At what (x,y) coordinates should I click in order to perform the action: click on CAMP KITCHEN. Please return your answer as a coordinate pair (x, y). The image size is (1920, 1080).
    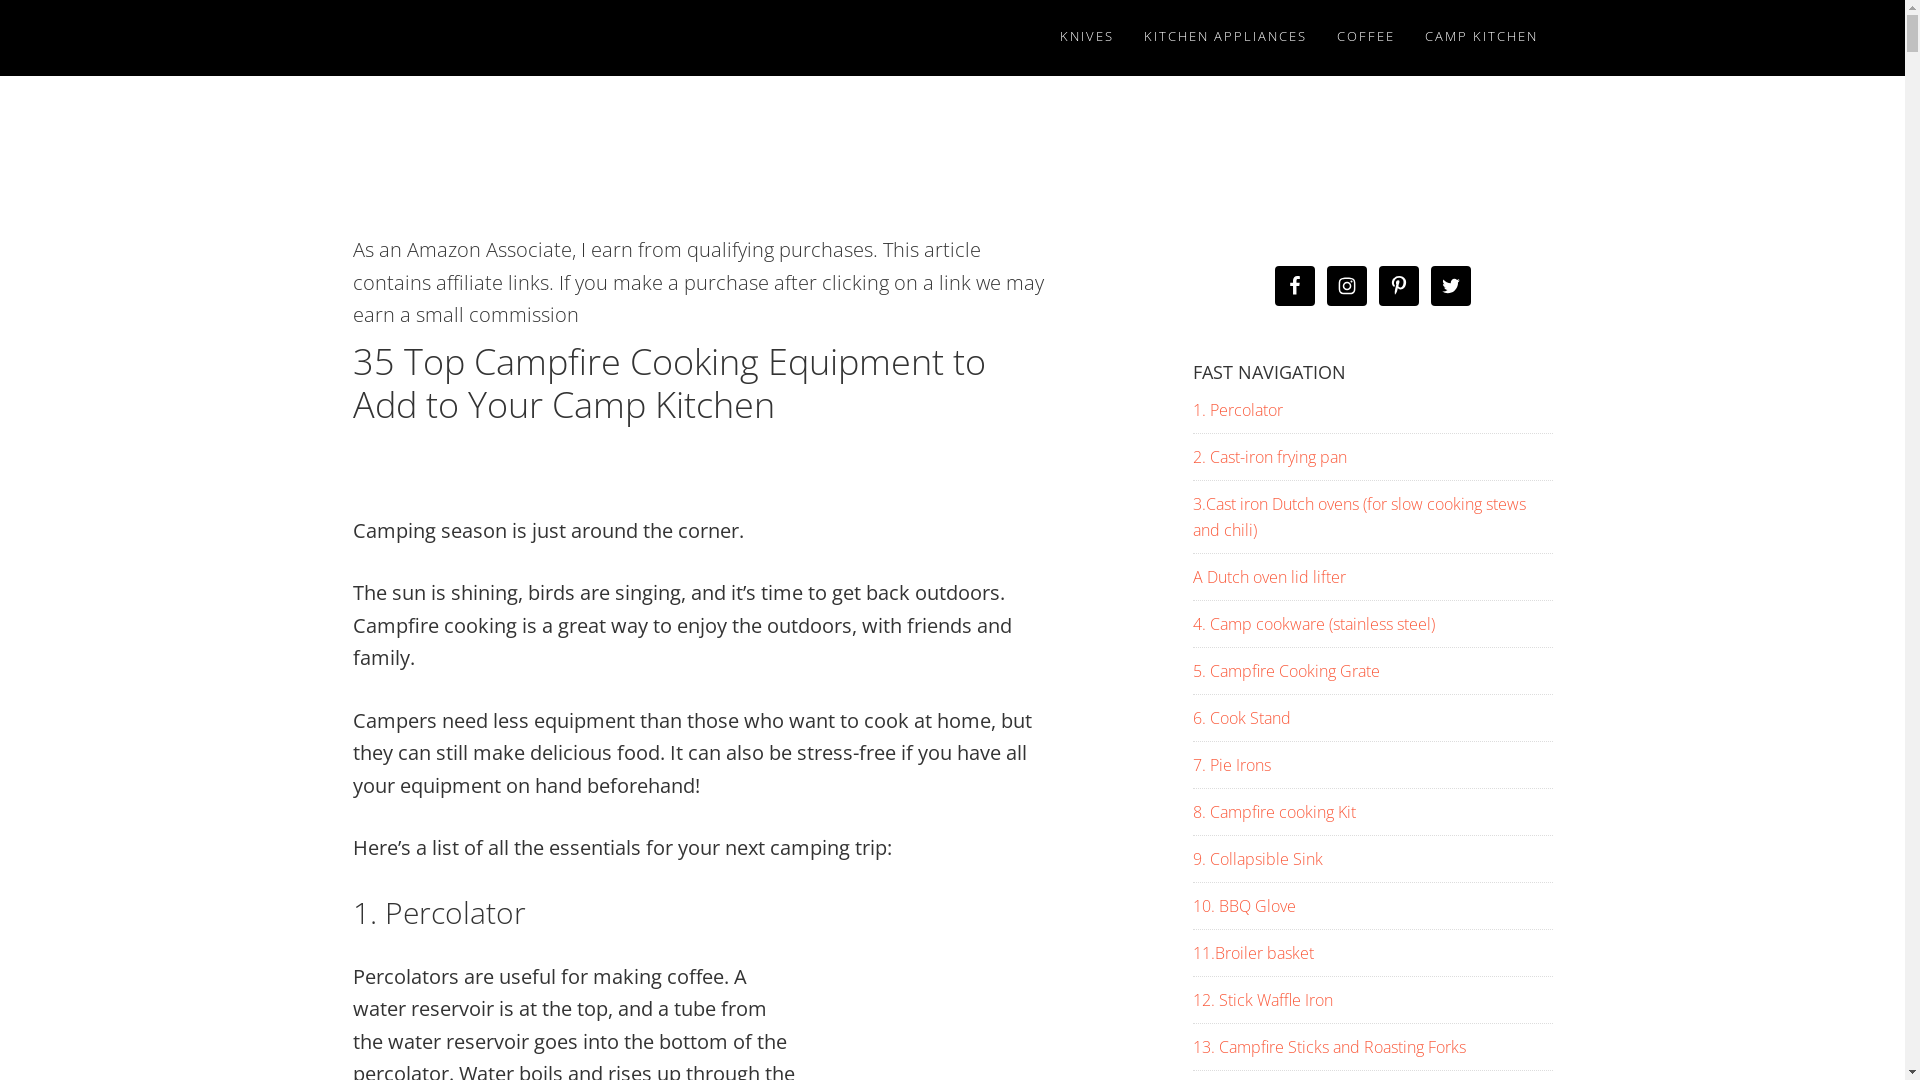
    Looking at the image, I should click on (1482, 36).